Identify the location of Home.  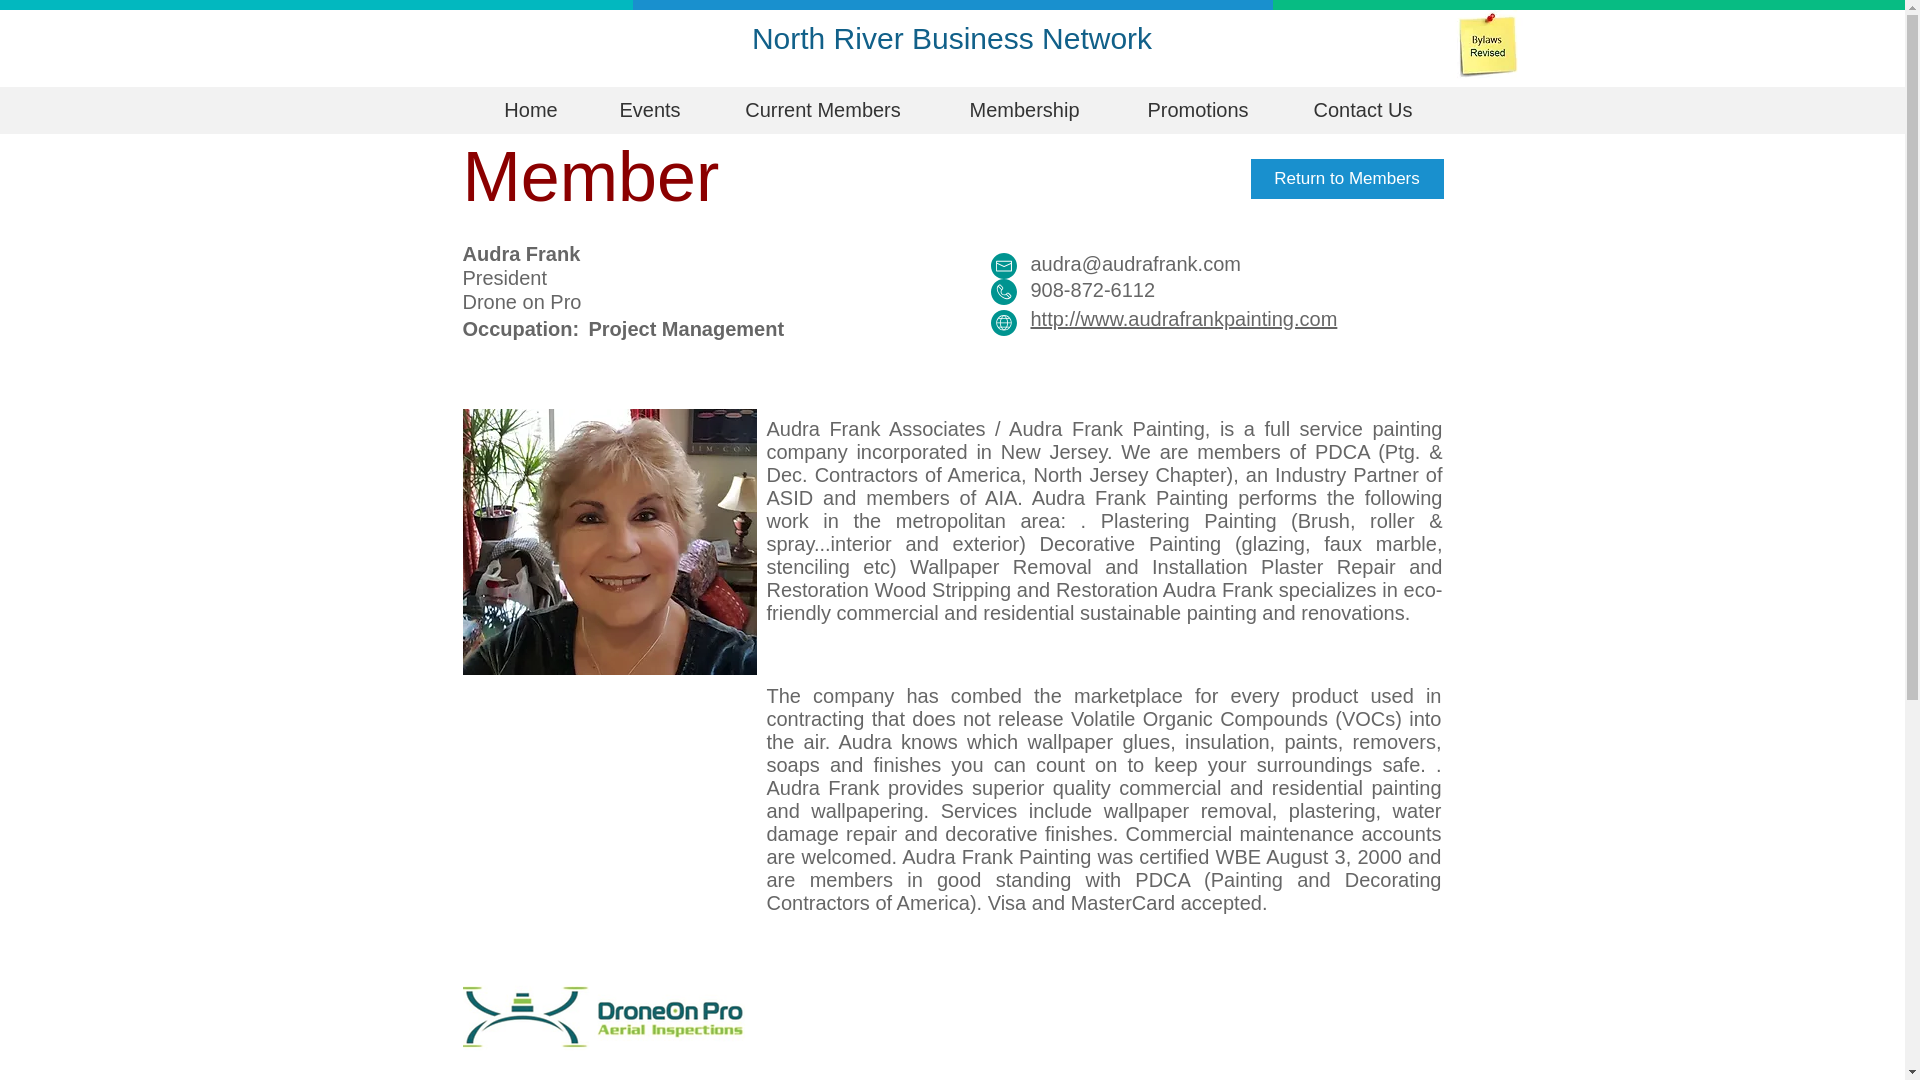
(530, 110).